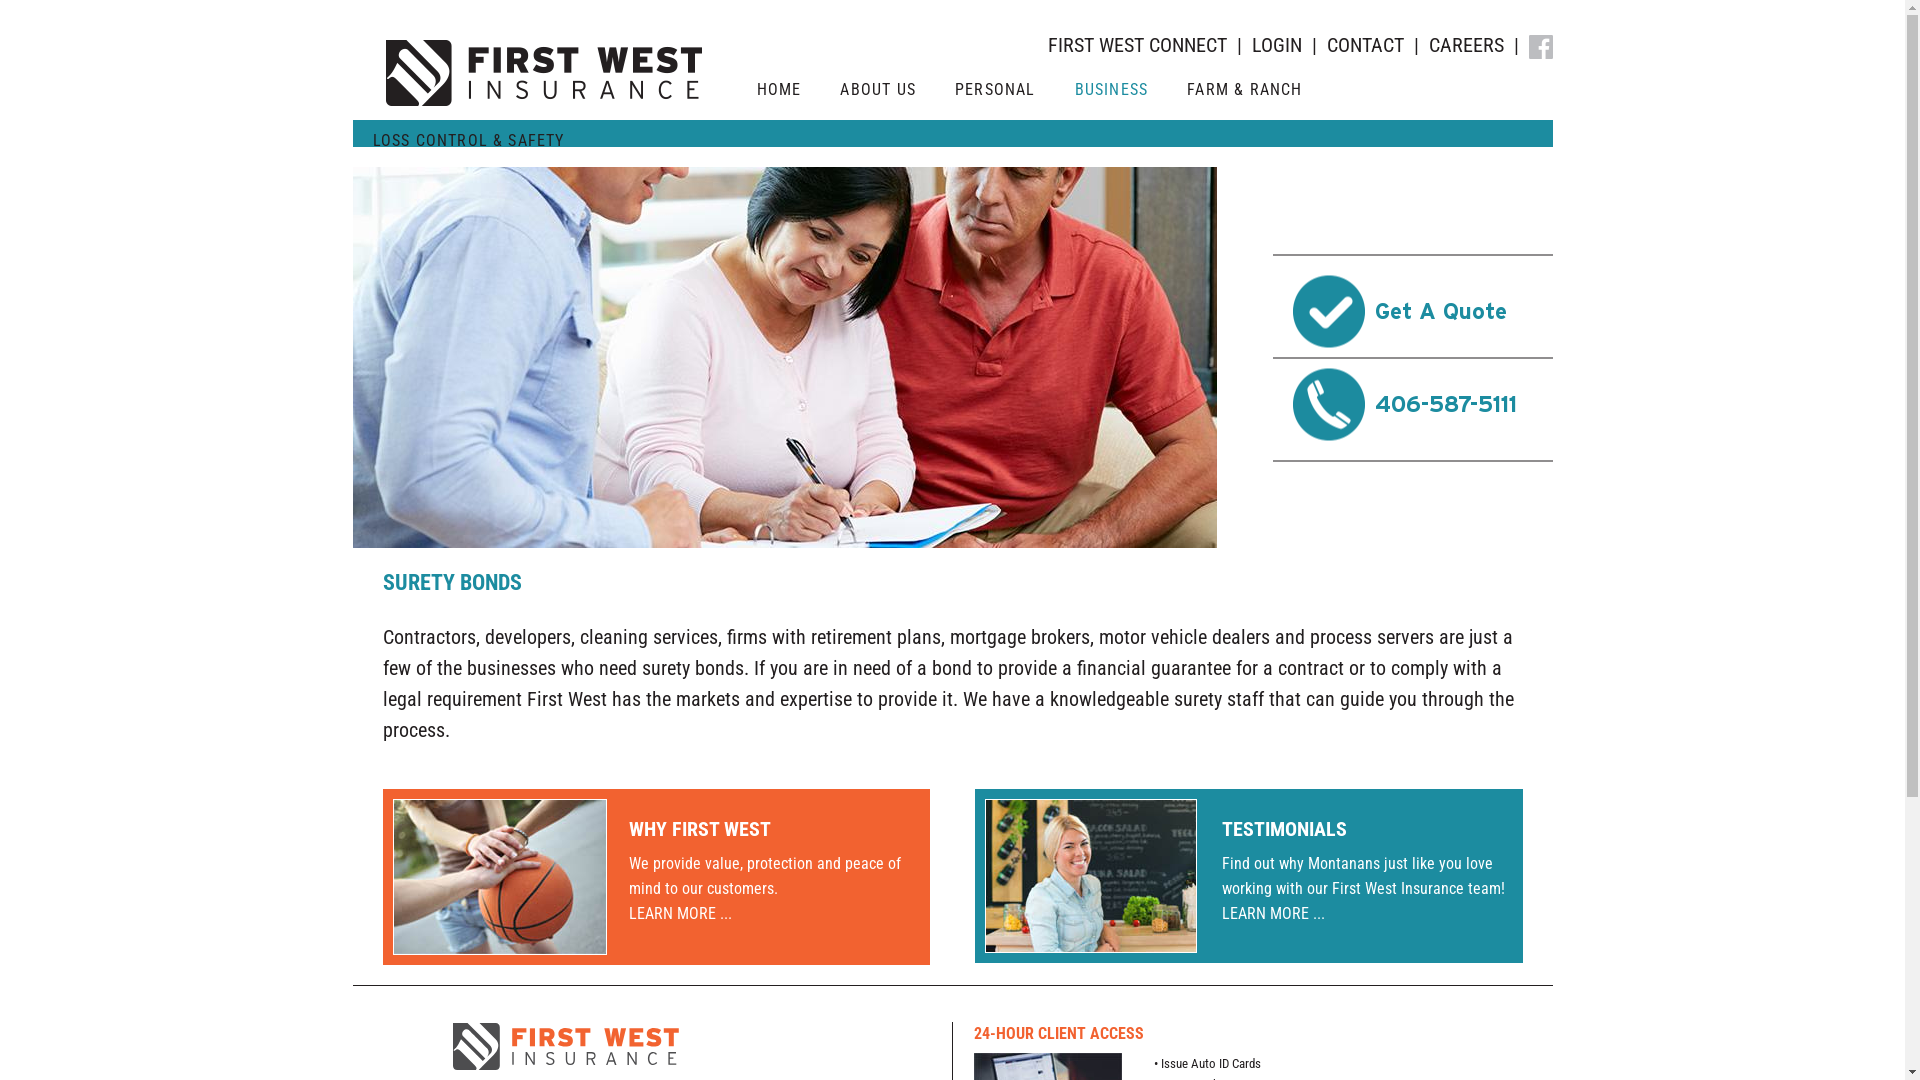  What do you see at coordinates (1244, 94) in the screenshot?
I see `FARM & RANCH` at bounding box center [1244, 94].